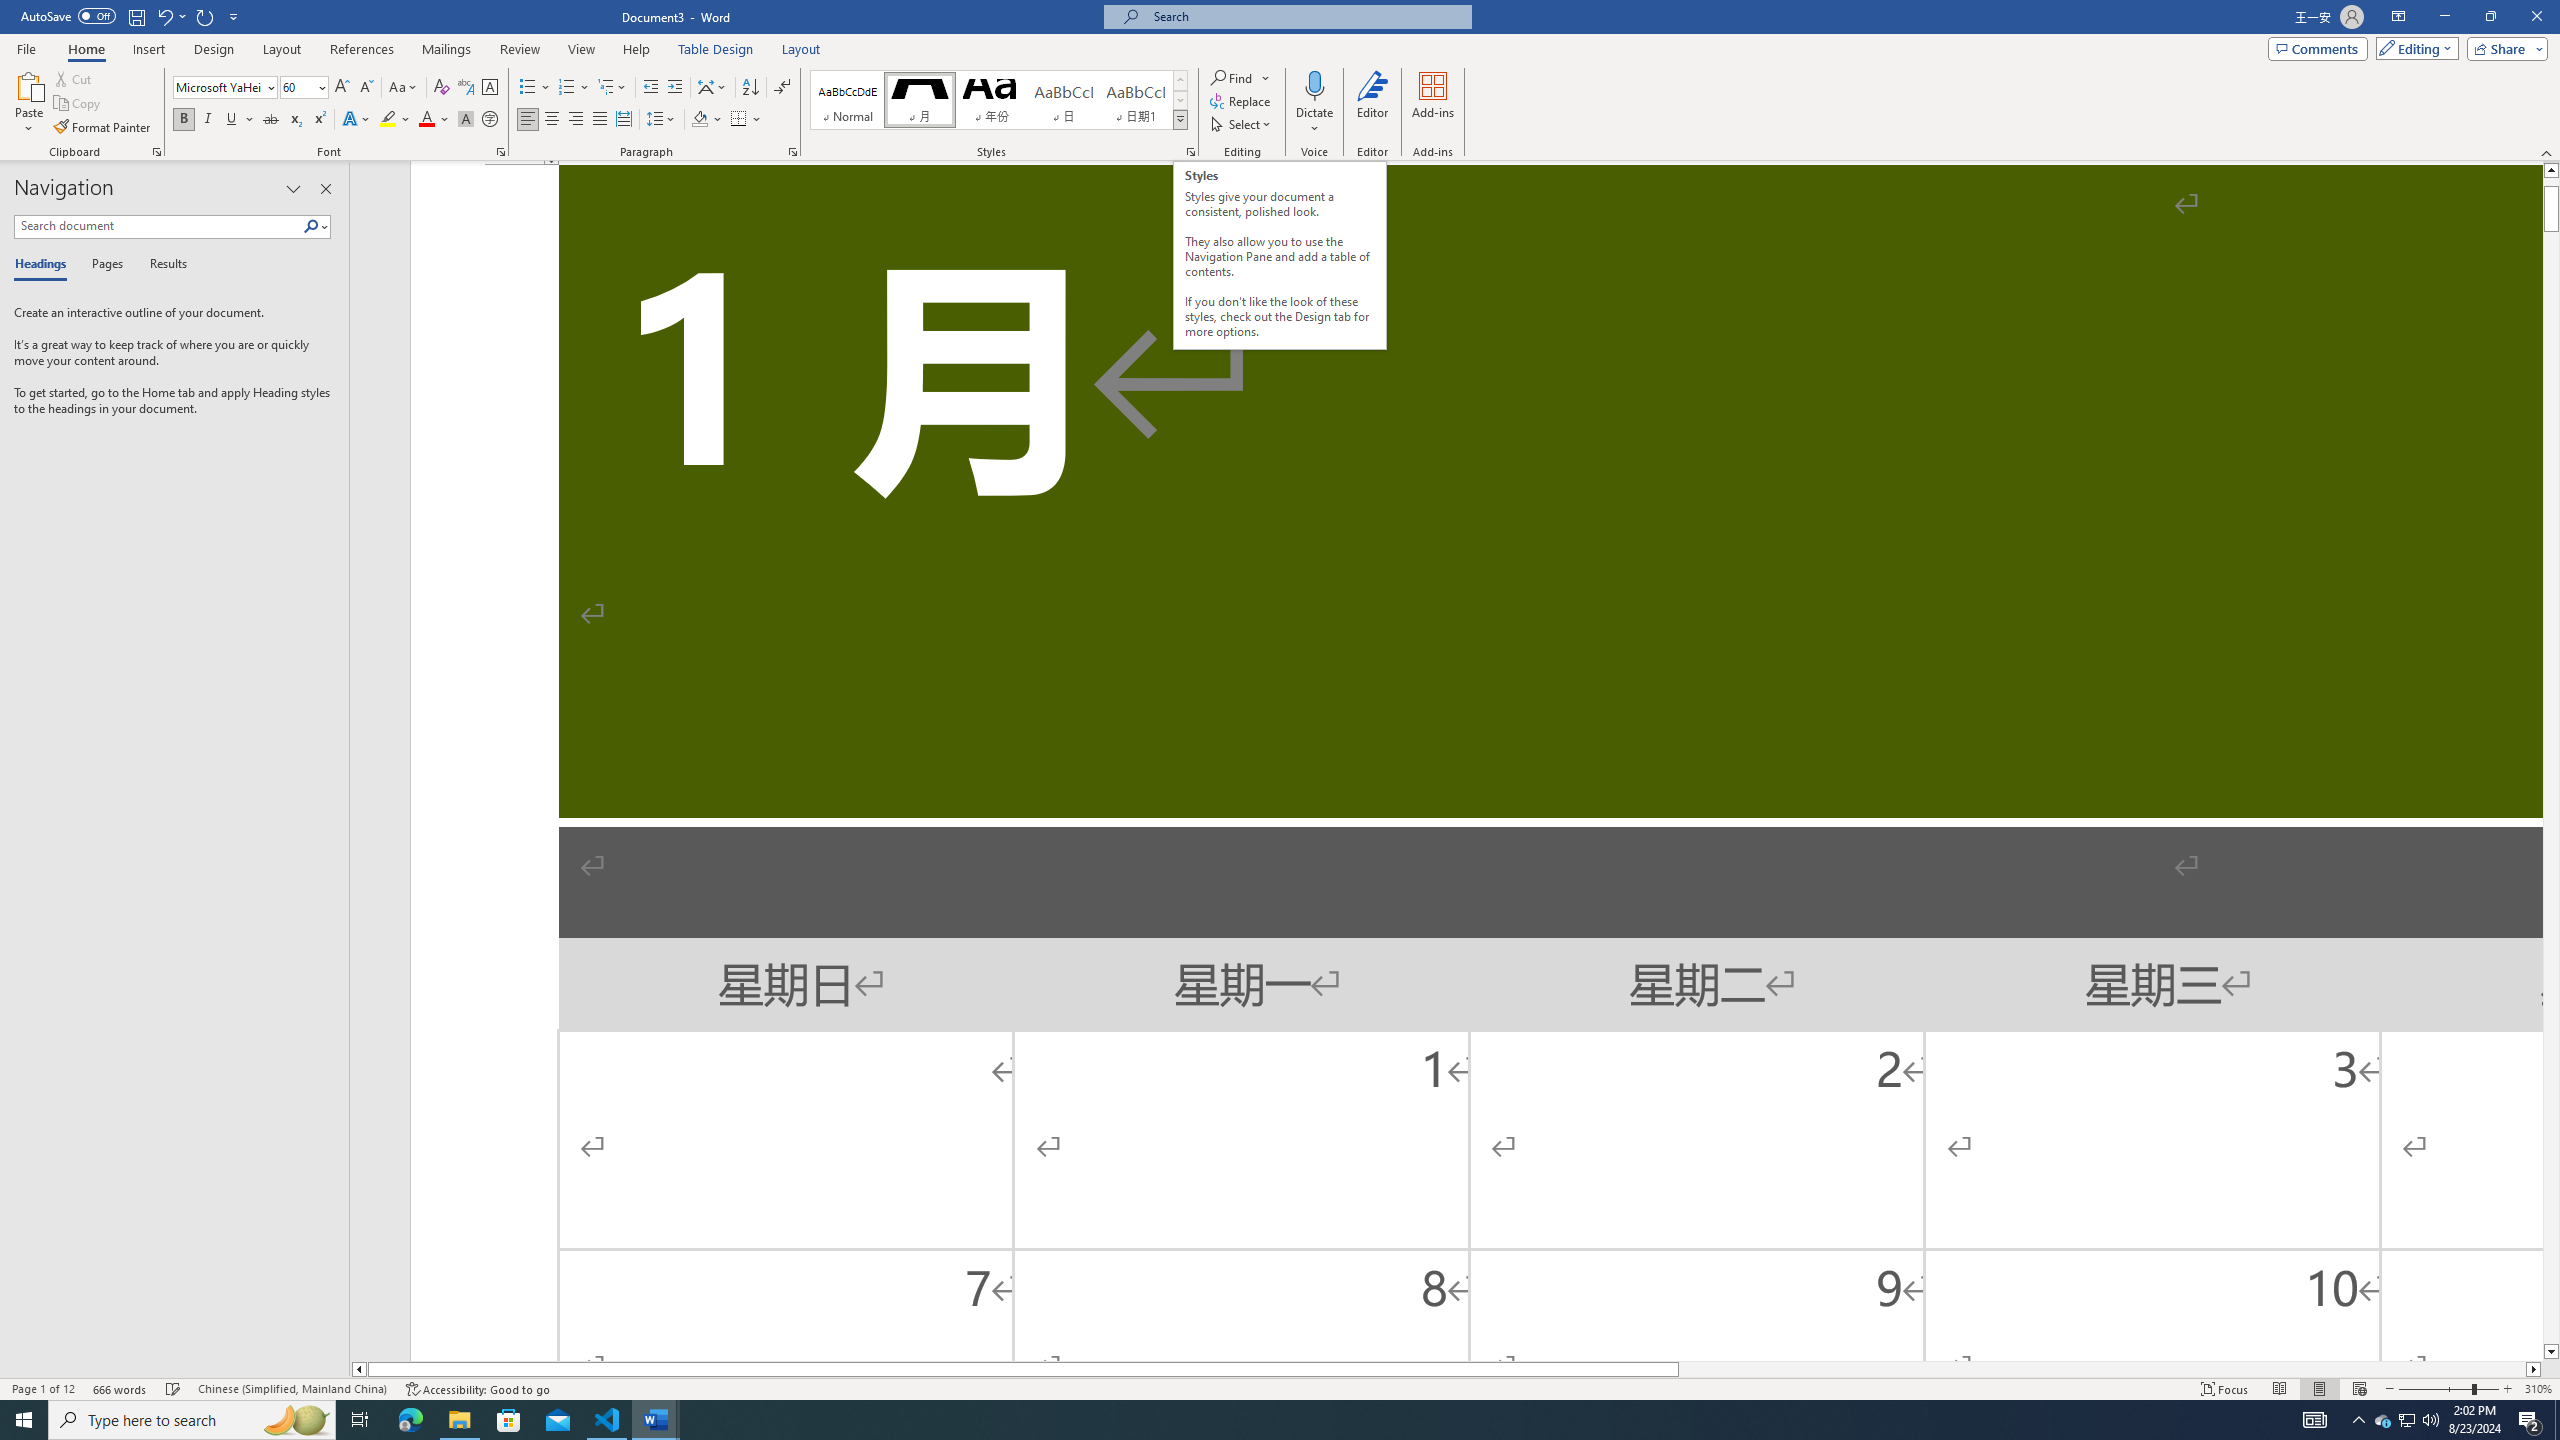 Image resolution: width=2560 pixels, height=1440 pixels. I want to click on Superscript, so click(318, 120).